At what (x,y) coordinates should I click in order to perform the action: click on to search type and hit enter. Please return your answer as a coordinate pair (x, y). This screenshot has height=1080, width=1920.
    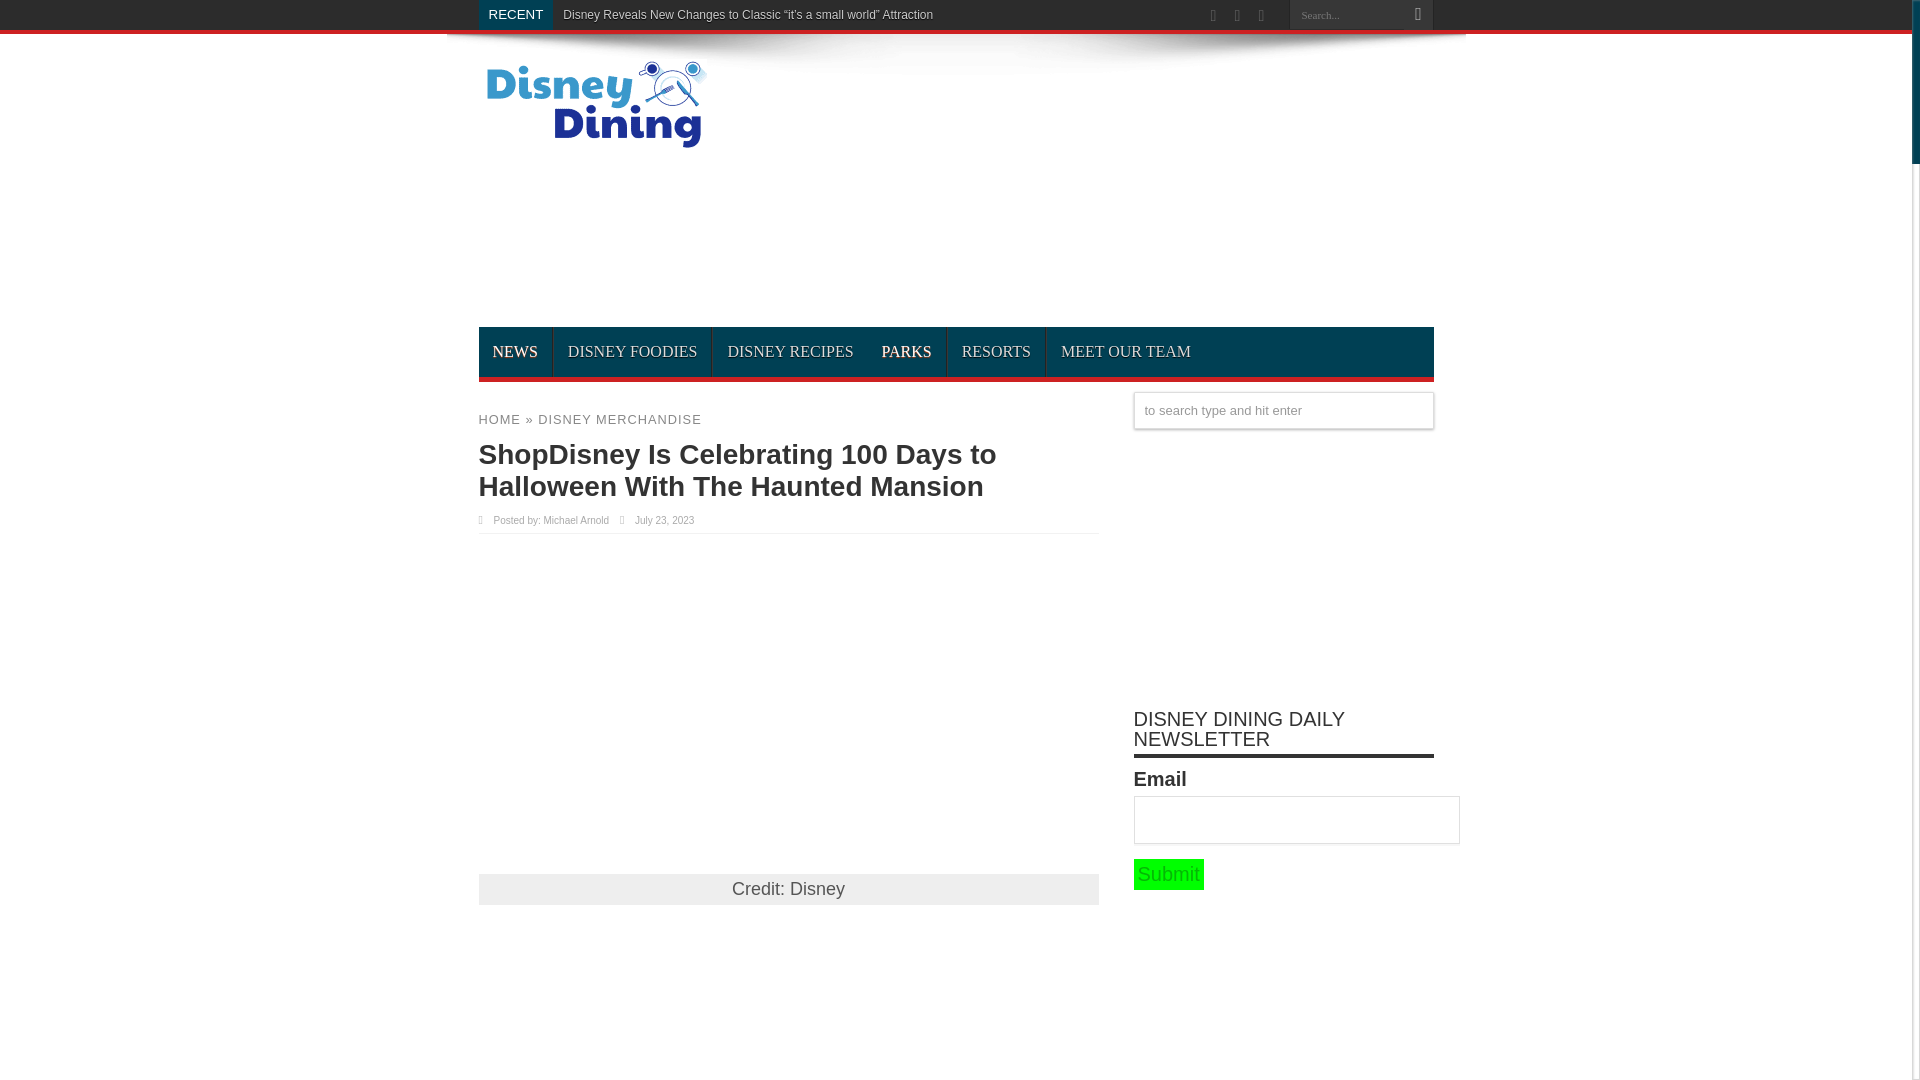
    Looking at the image, I should click on (1284, 410).